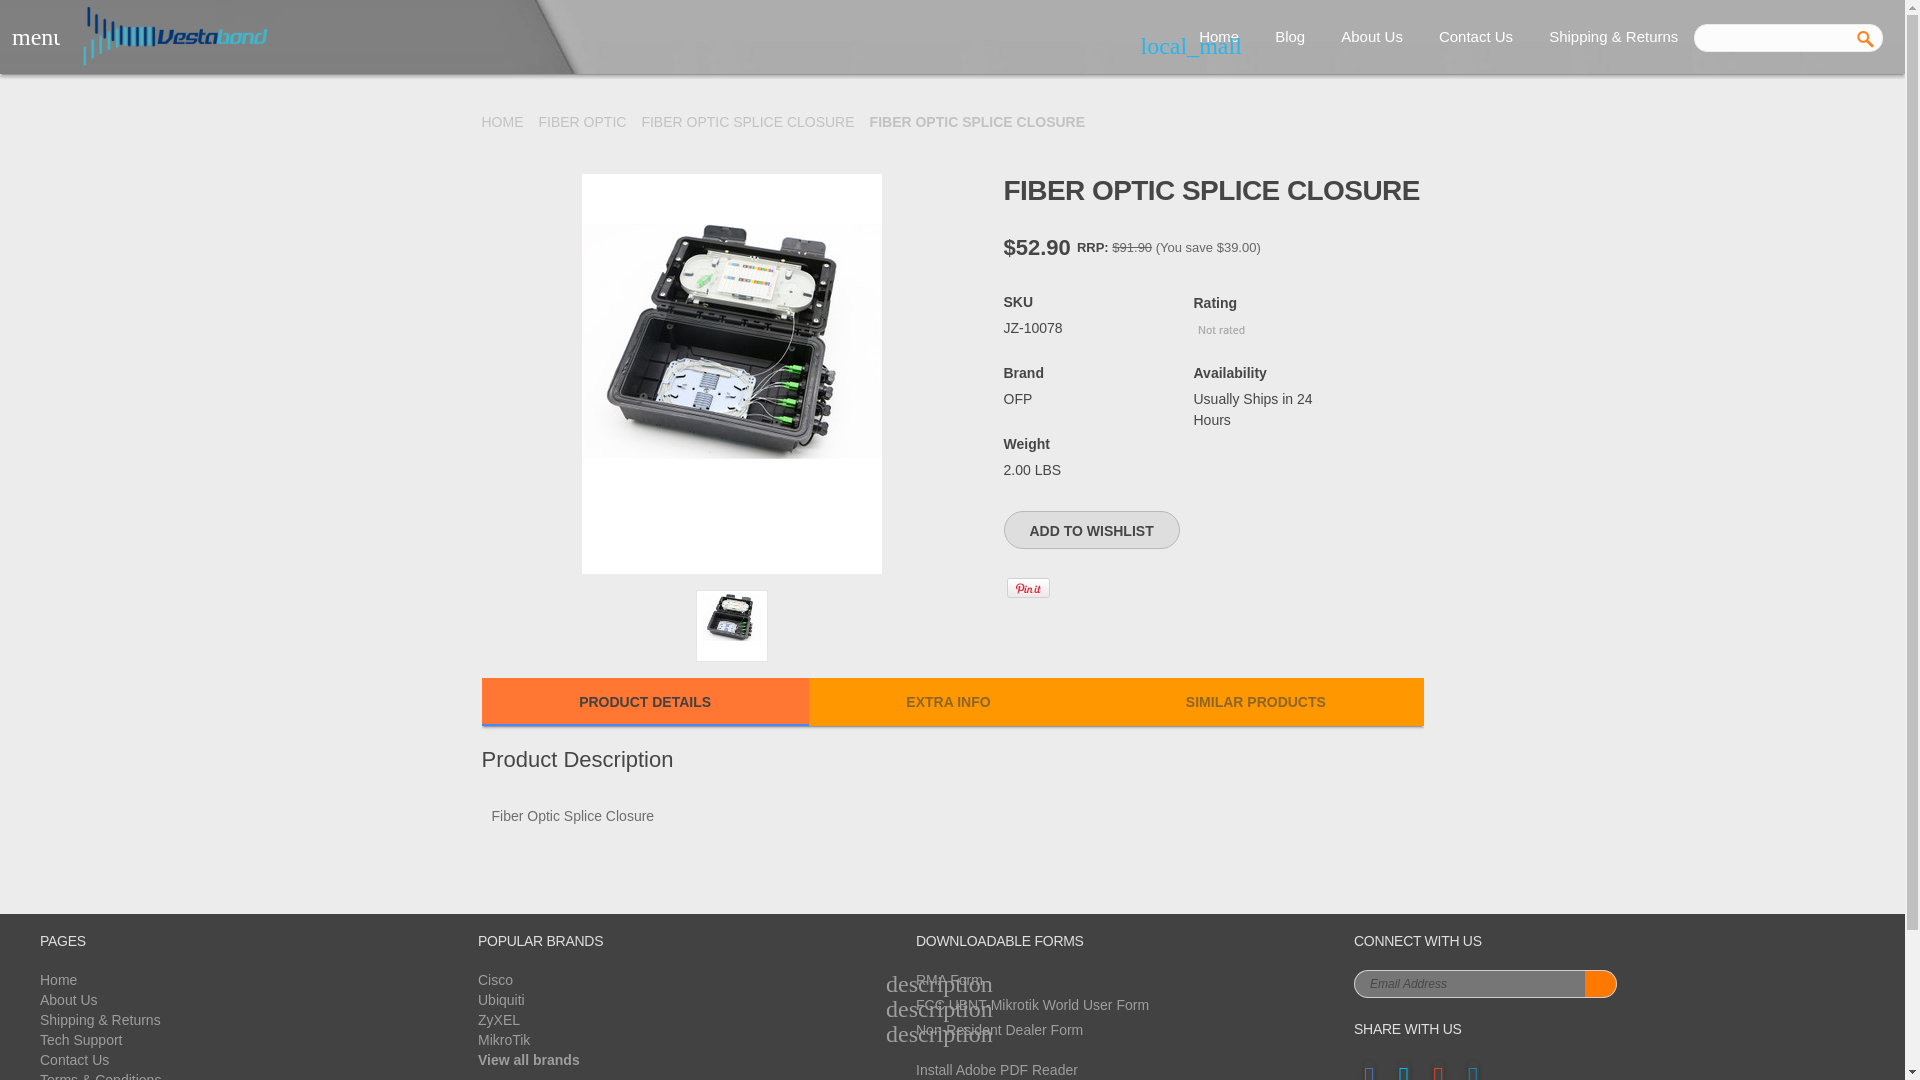 The width and height of the screenshot is (1920, 1080). Describe the element at coordinates (1218, 37) in the screenshot. I see `Home` at that location.